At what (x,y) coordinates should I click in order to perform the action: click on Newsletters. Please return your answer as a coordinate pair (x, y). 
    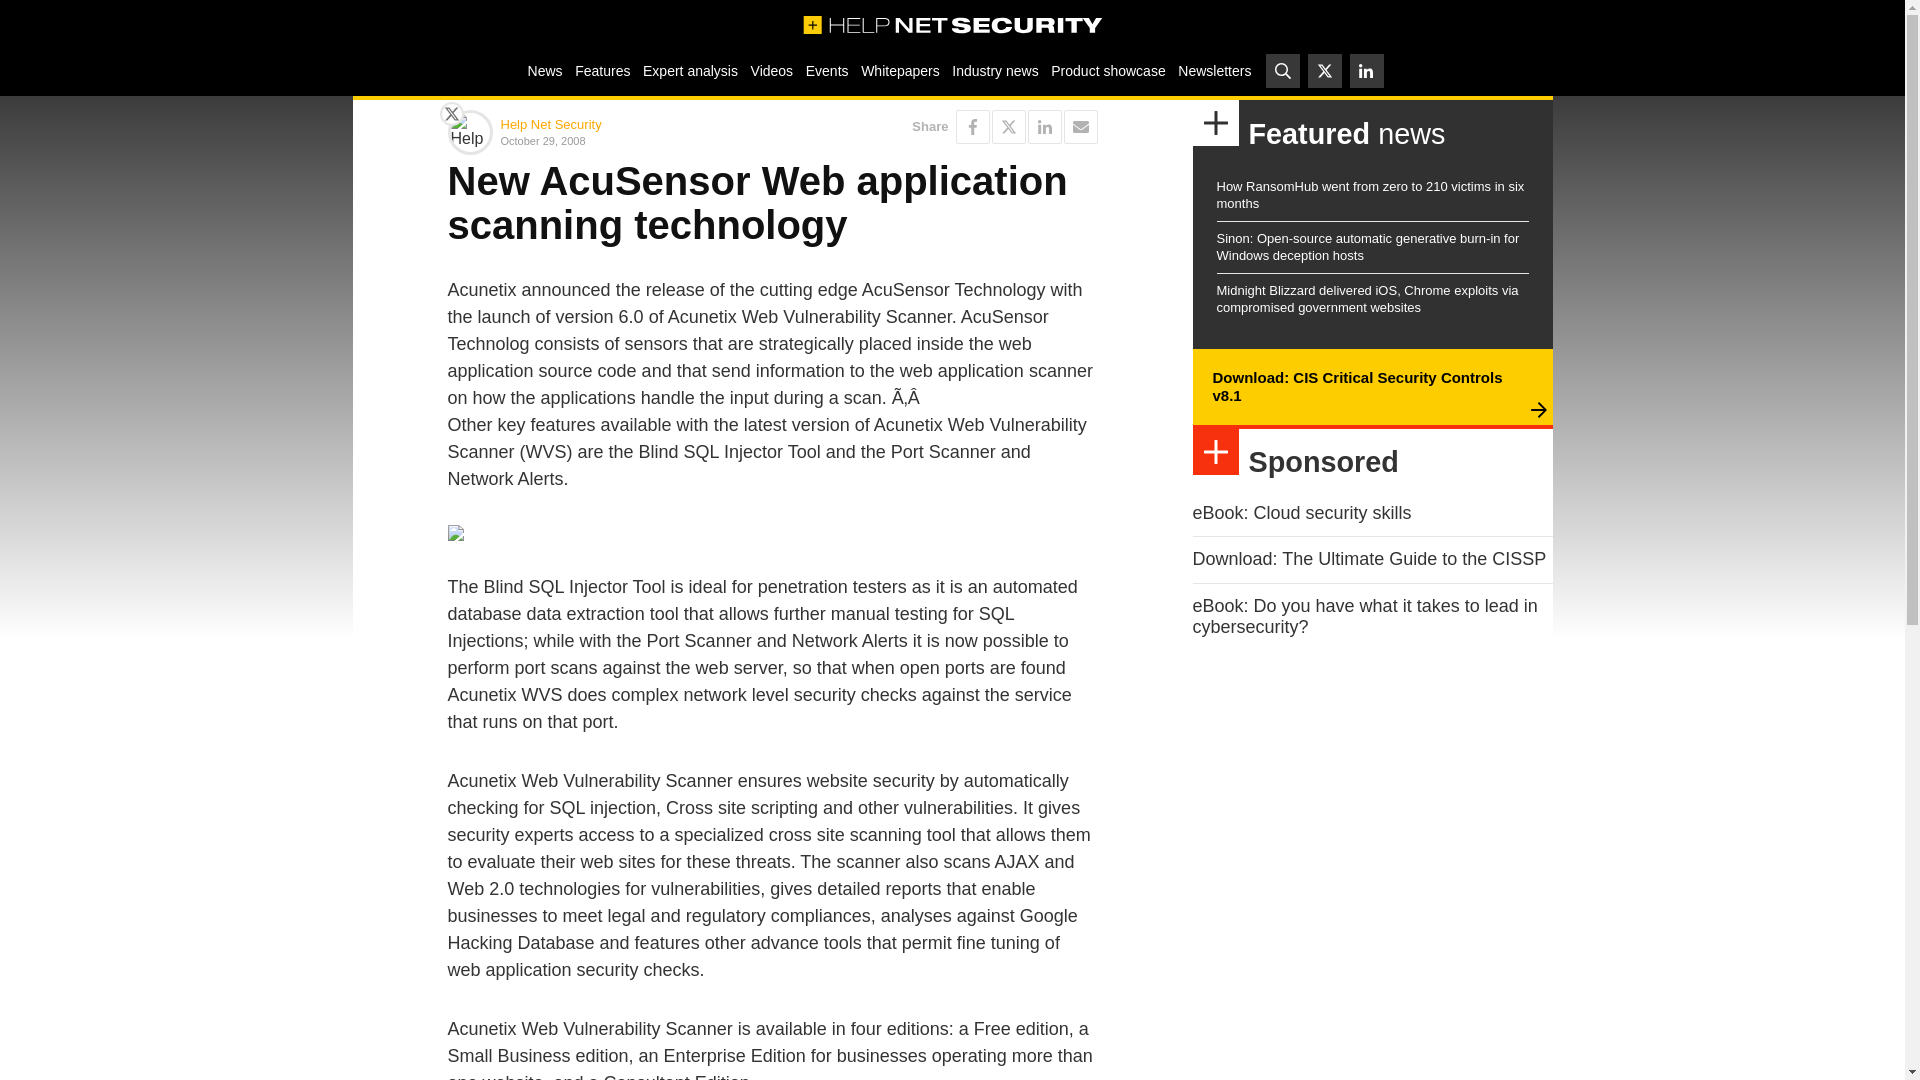
    Looking at the image, I should click on (1214, 70).